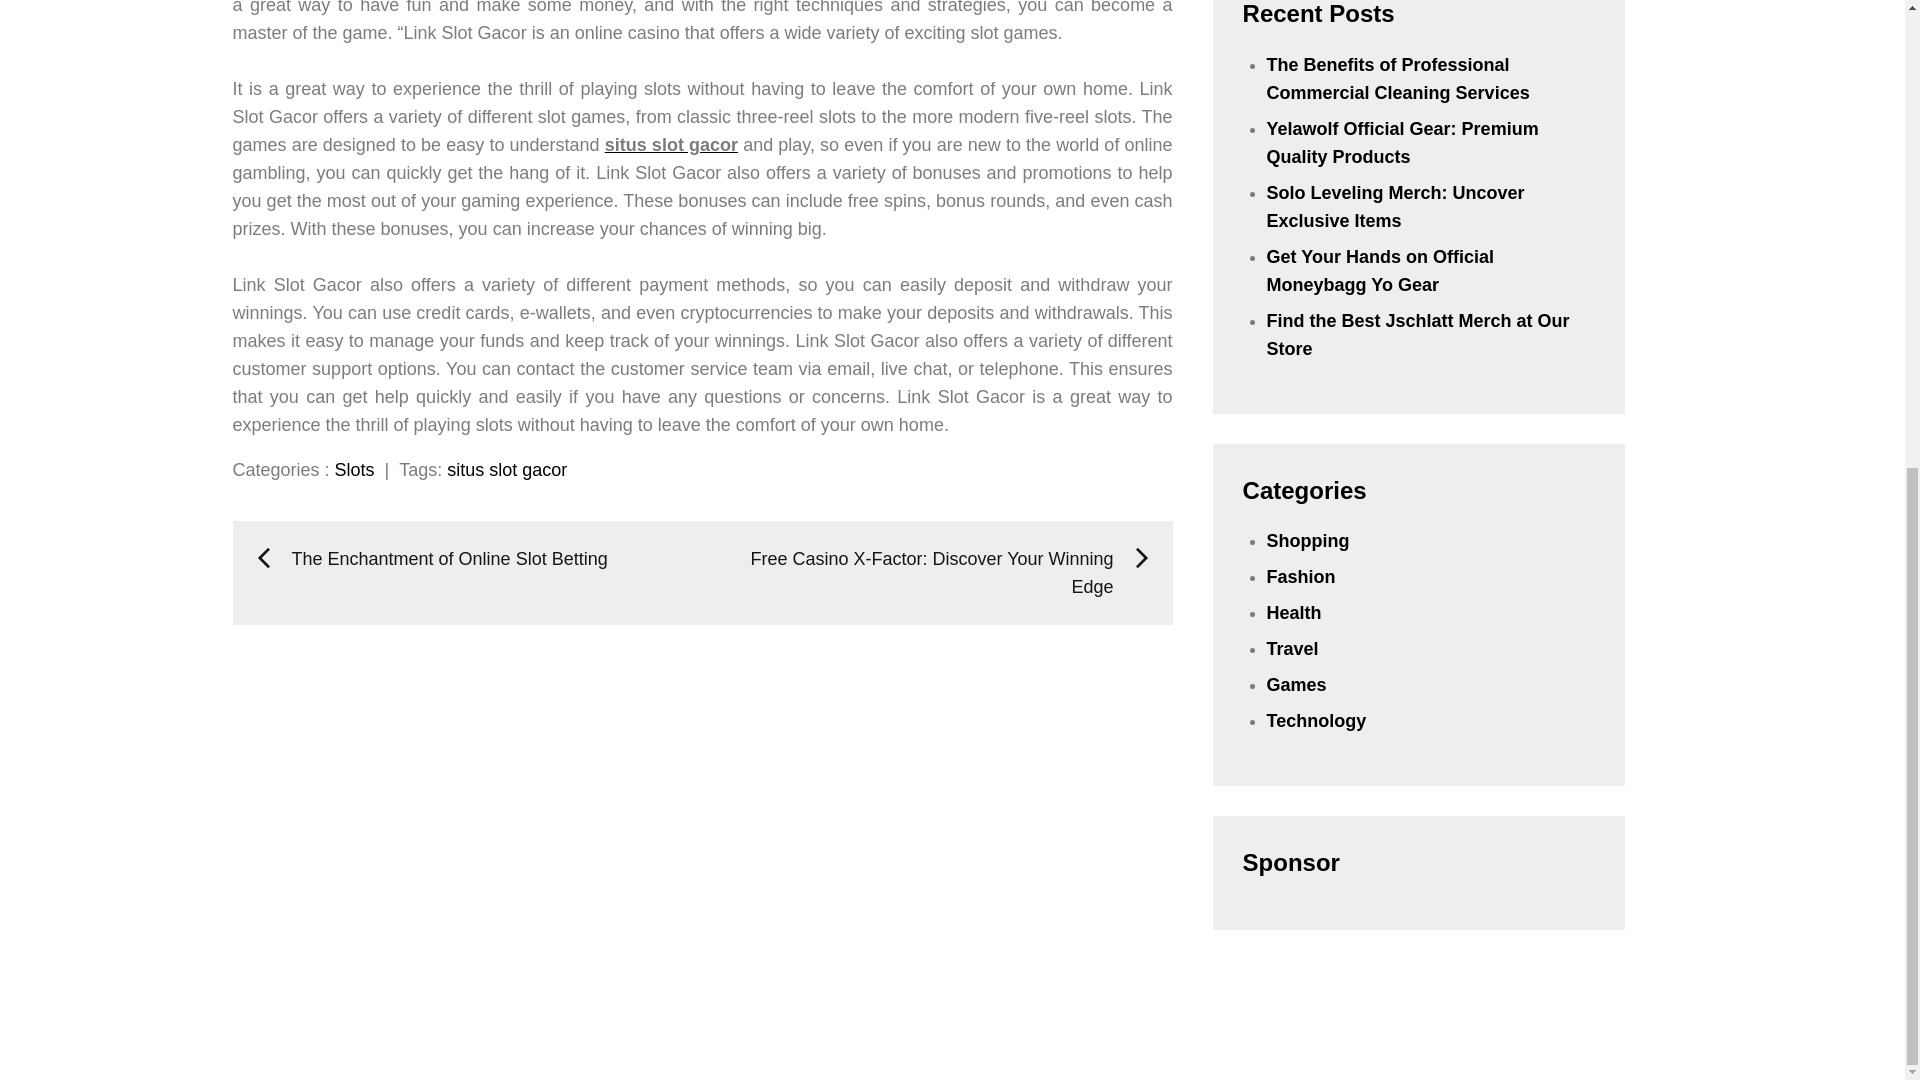  I want to click on Health, so click(1294, 612).